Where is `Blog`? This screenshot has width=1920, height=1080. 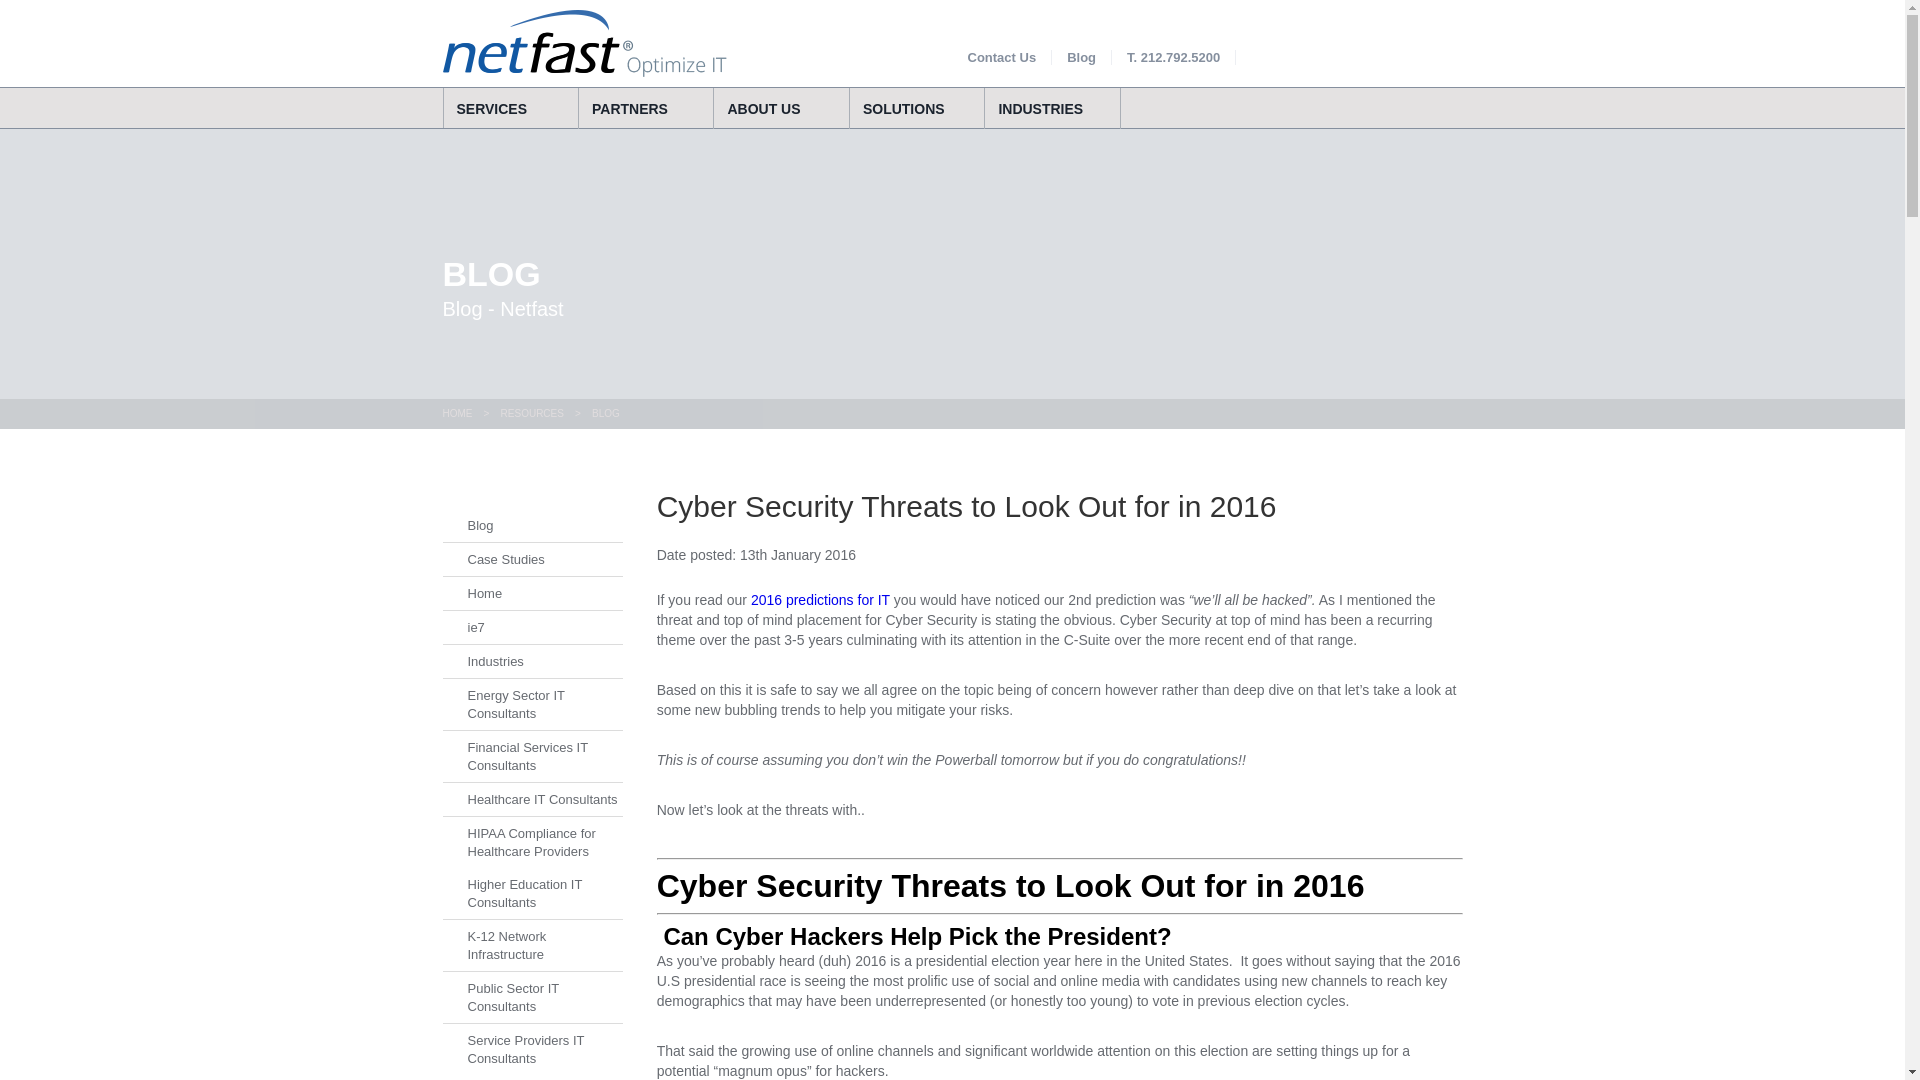 Blog is located at coordinates (1082, 56).